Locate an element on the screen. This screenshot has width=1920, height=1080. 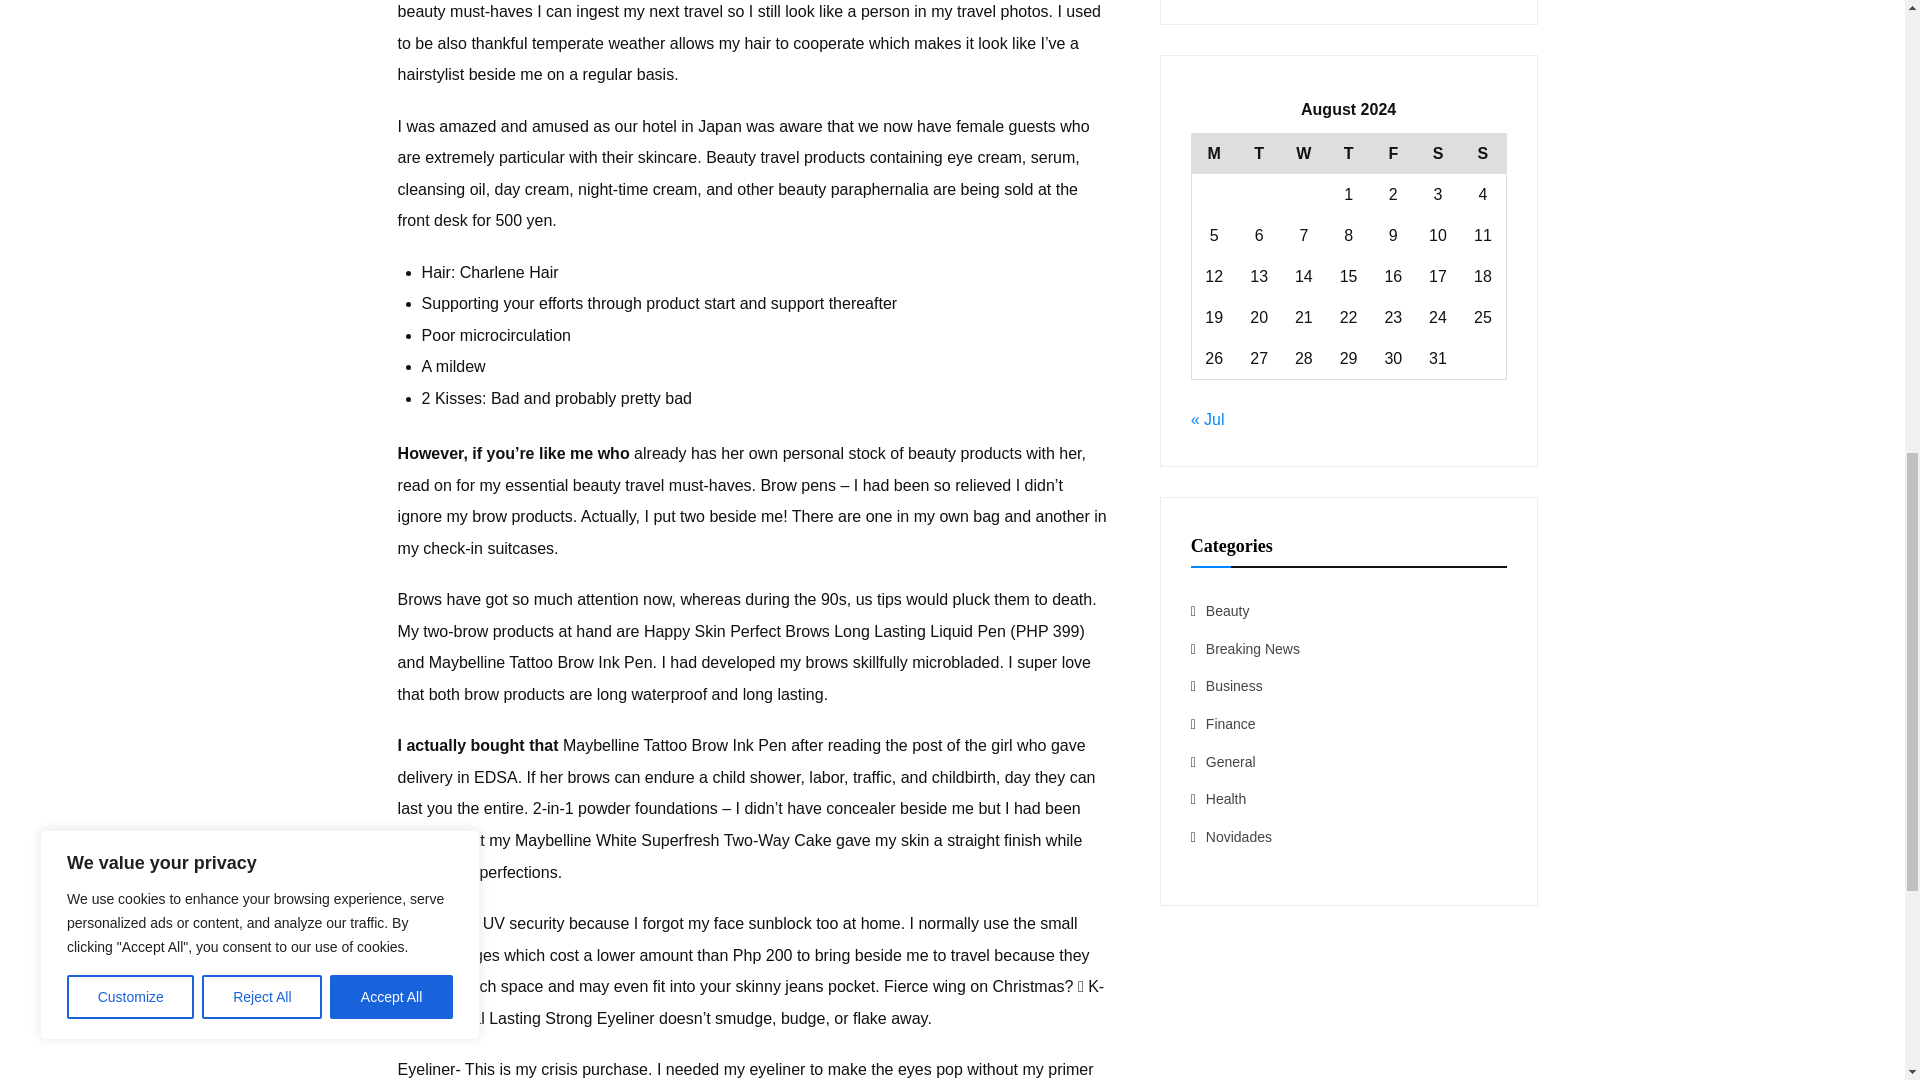
Wednesday is located at coordinates (1304, 152).